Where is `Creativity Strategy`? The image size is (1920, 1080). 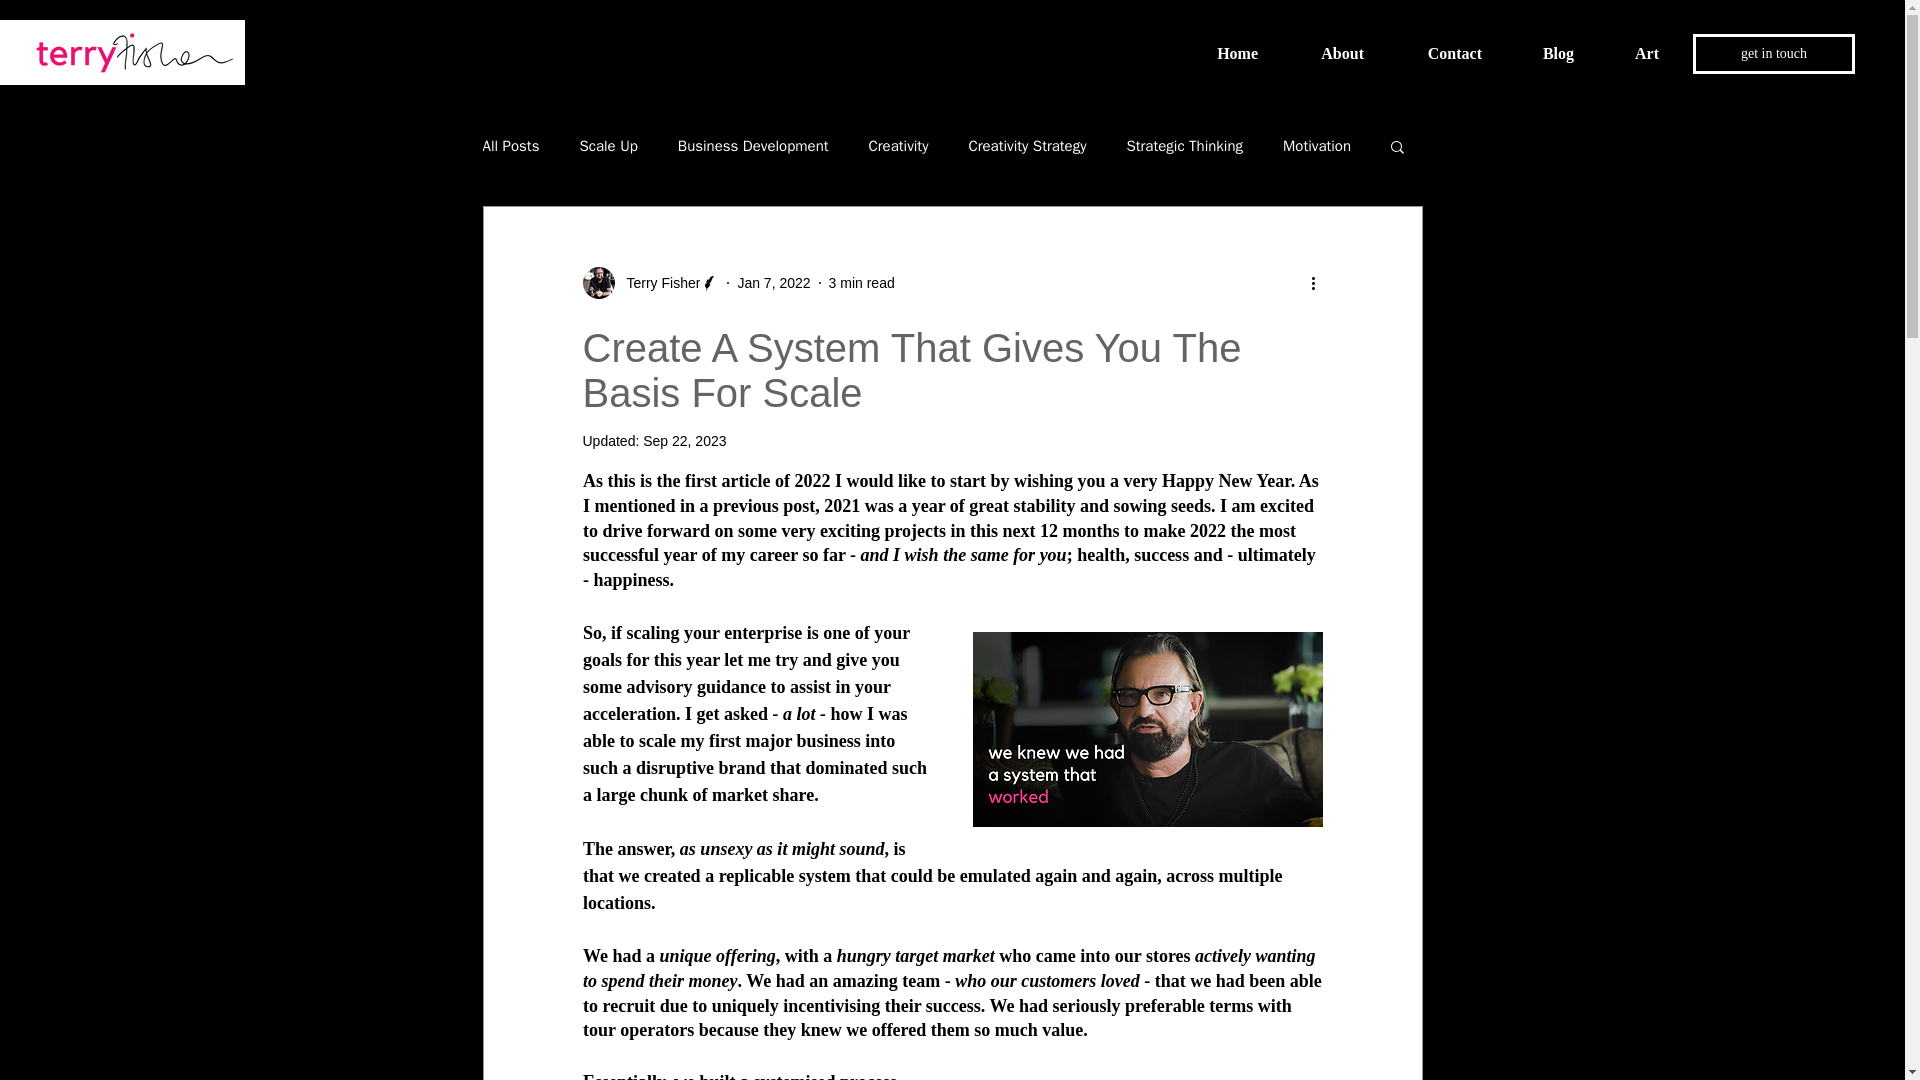 Creativity Strategy is located at coordinates (1026, 146).